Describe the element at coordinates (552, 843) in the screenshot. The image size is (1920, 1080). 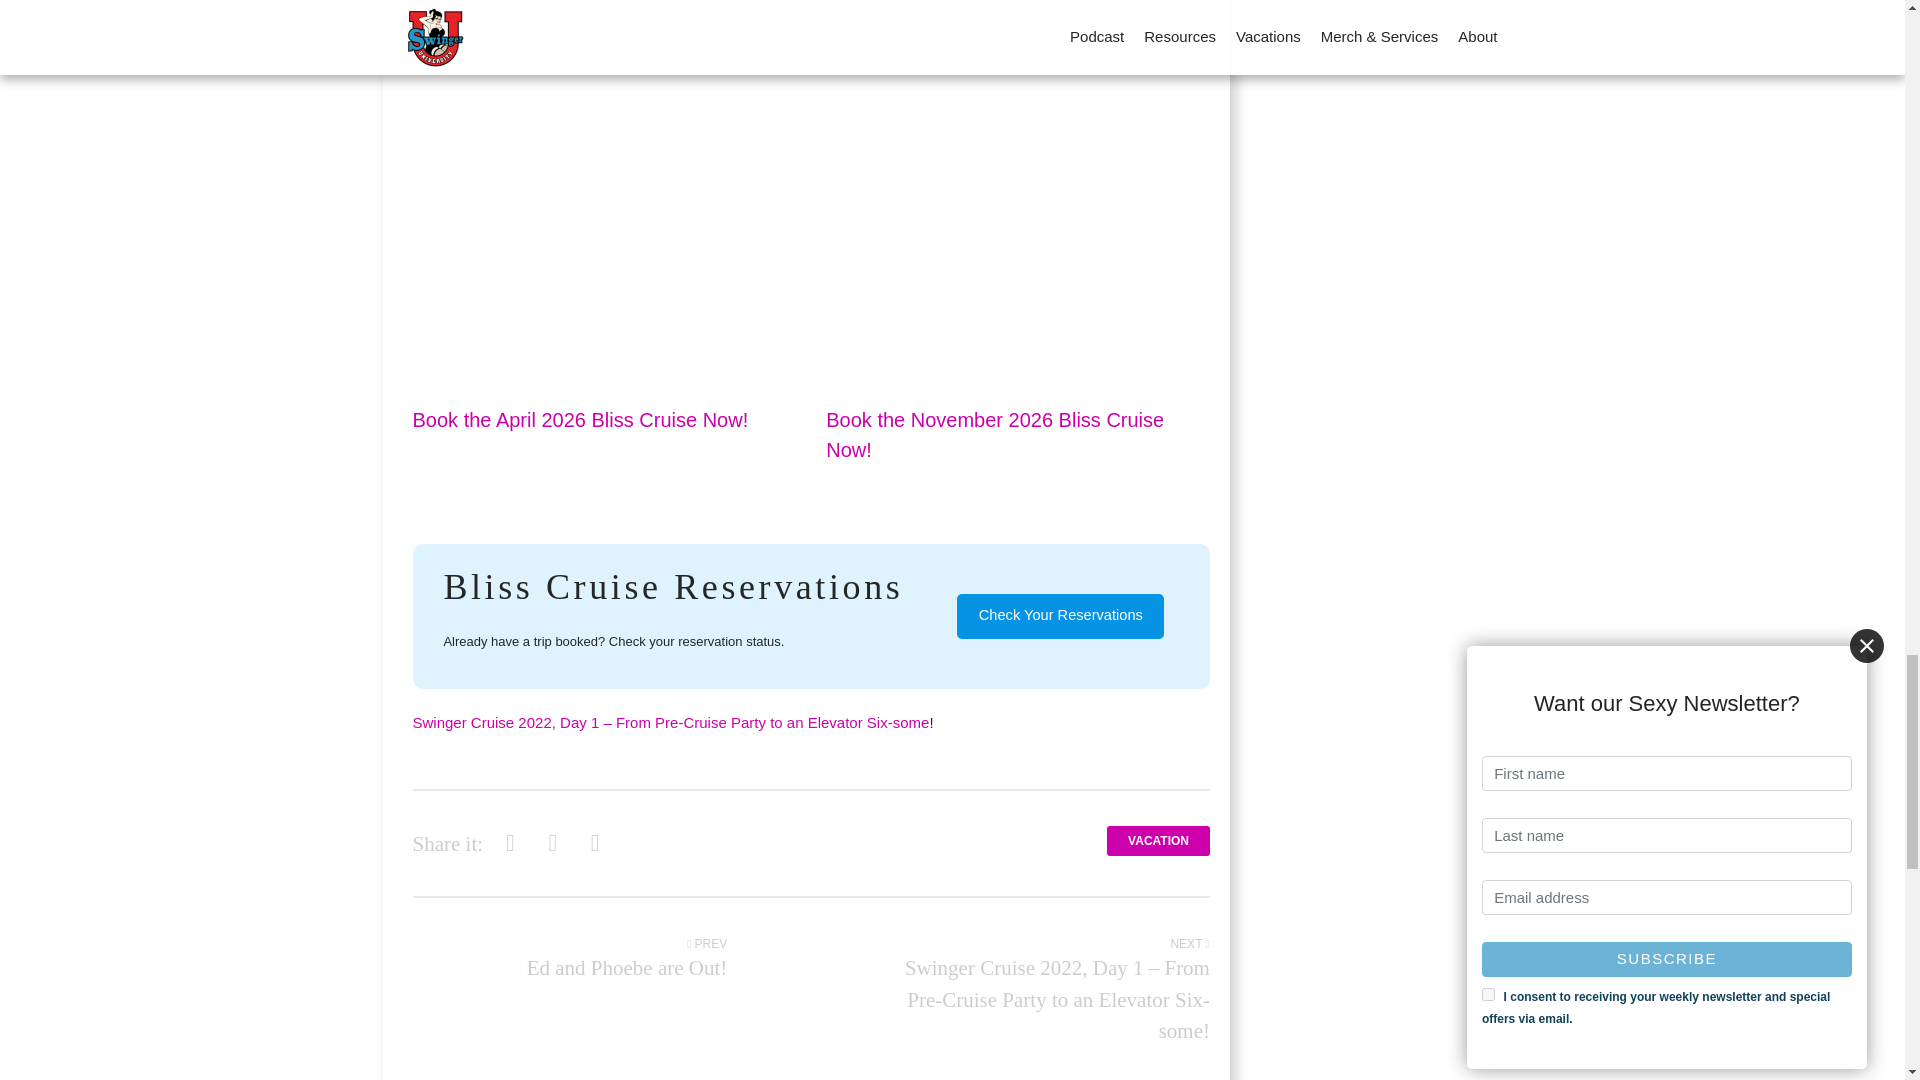
I see `Share via Twitter` at that location.